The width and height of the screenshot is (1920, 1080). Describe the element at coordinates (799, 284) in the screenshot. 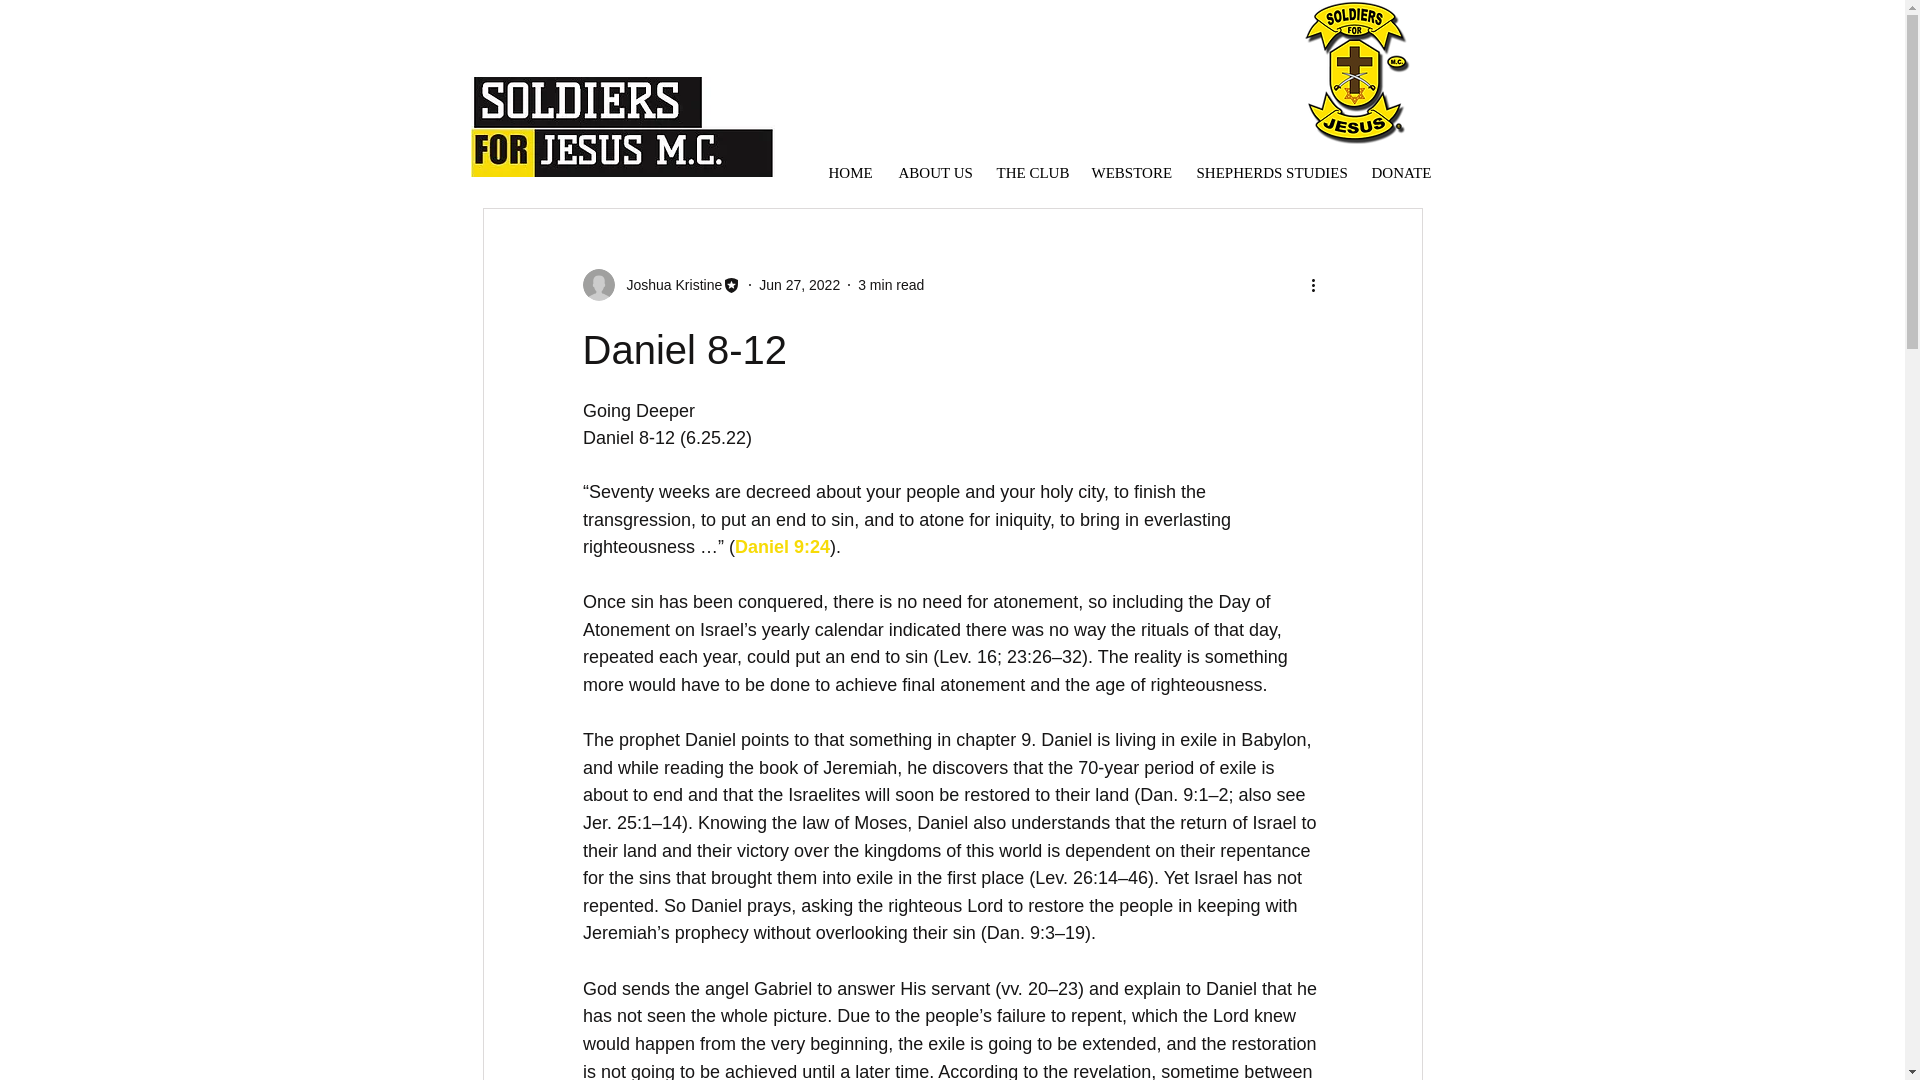

I see `Jun 27, 2022` at that location.